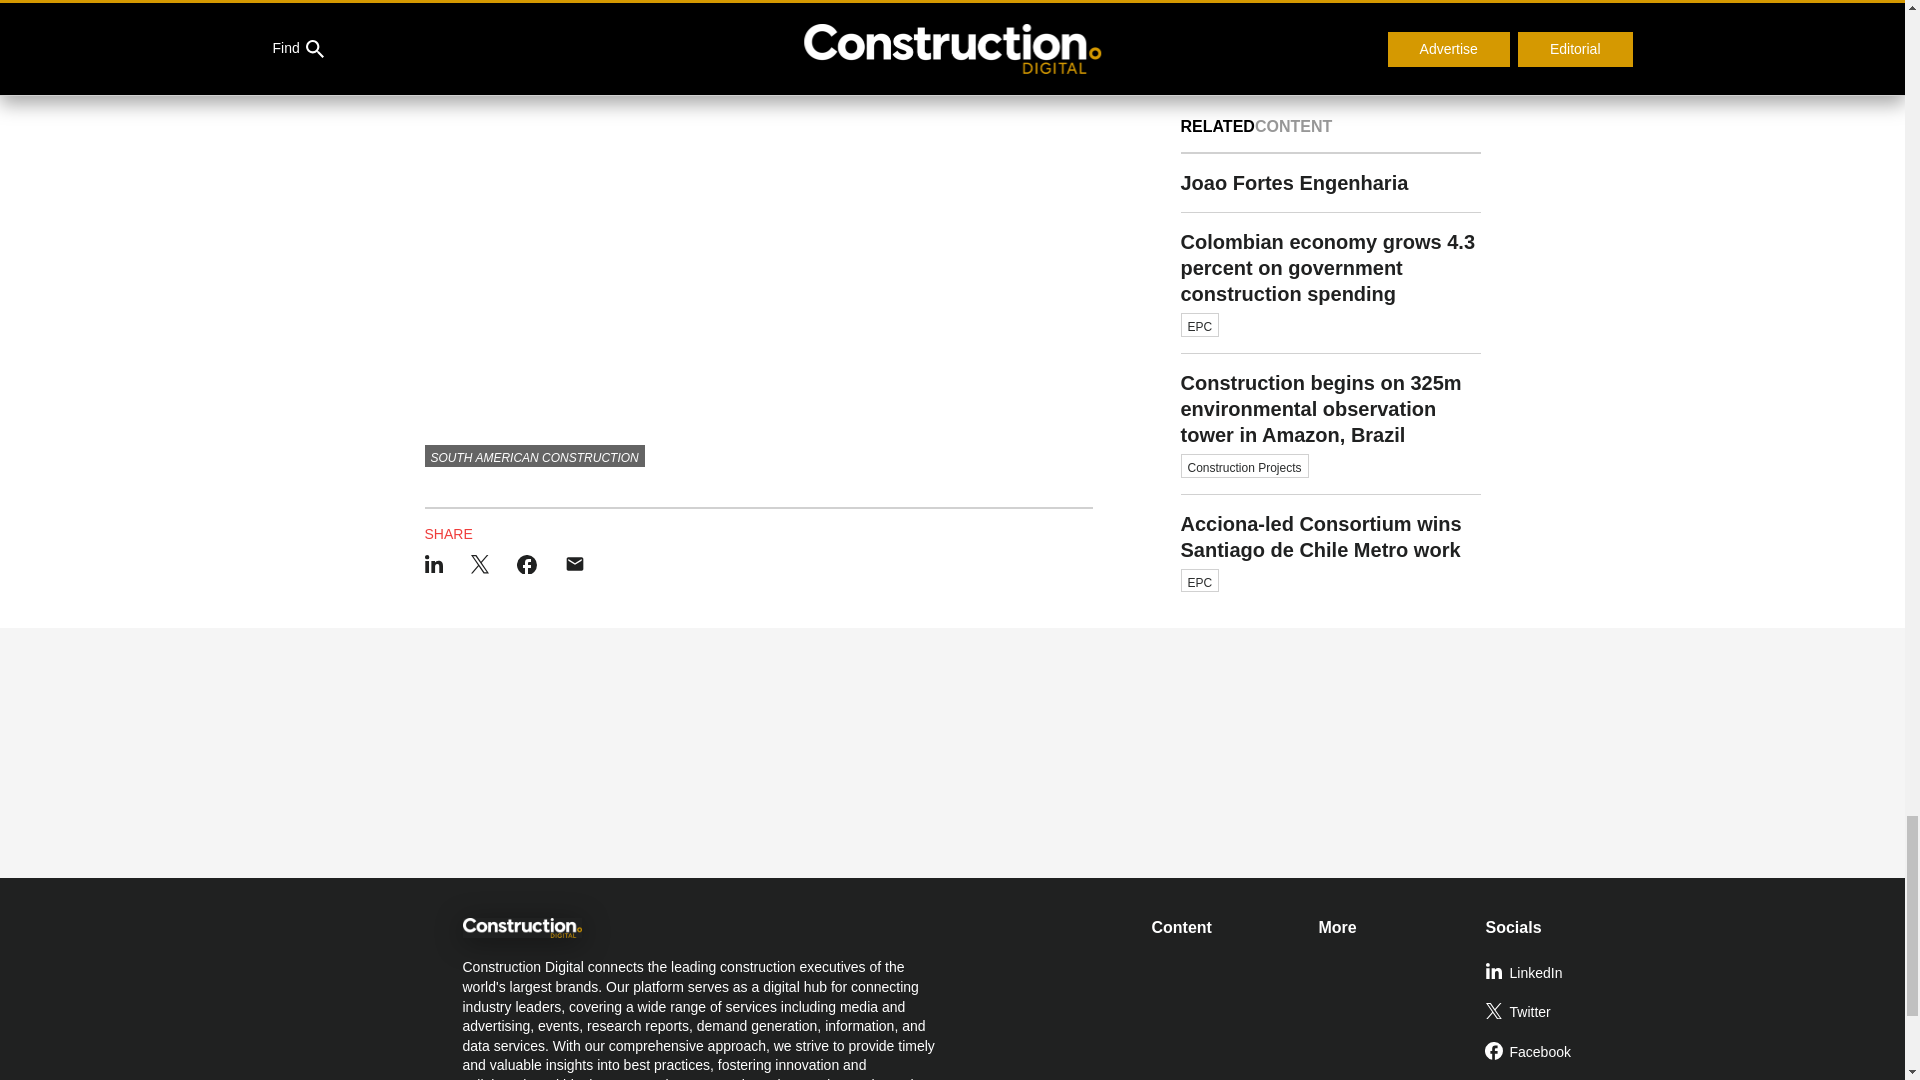 This screenshot has height=1080, width=1920. Describe the element at coordinates (1560, 1076) in the screenshot. I see `Instagram` at that location.